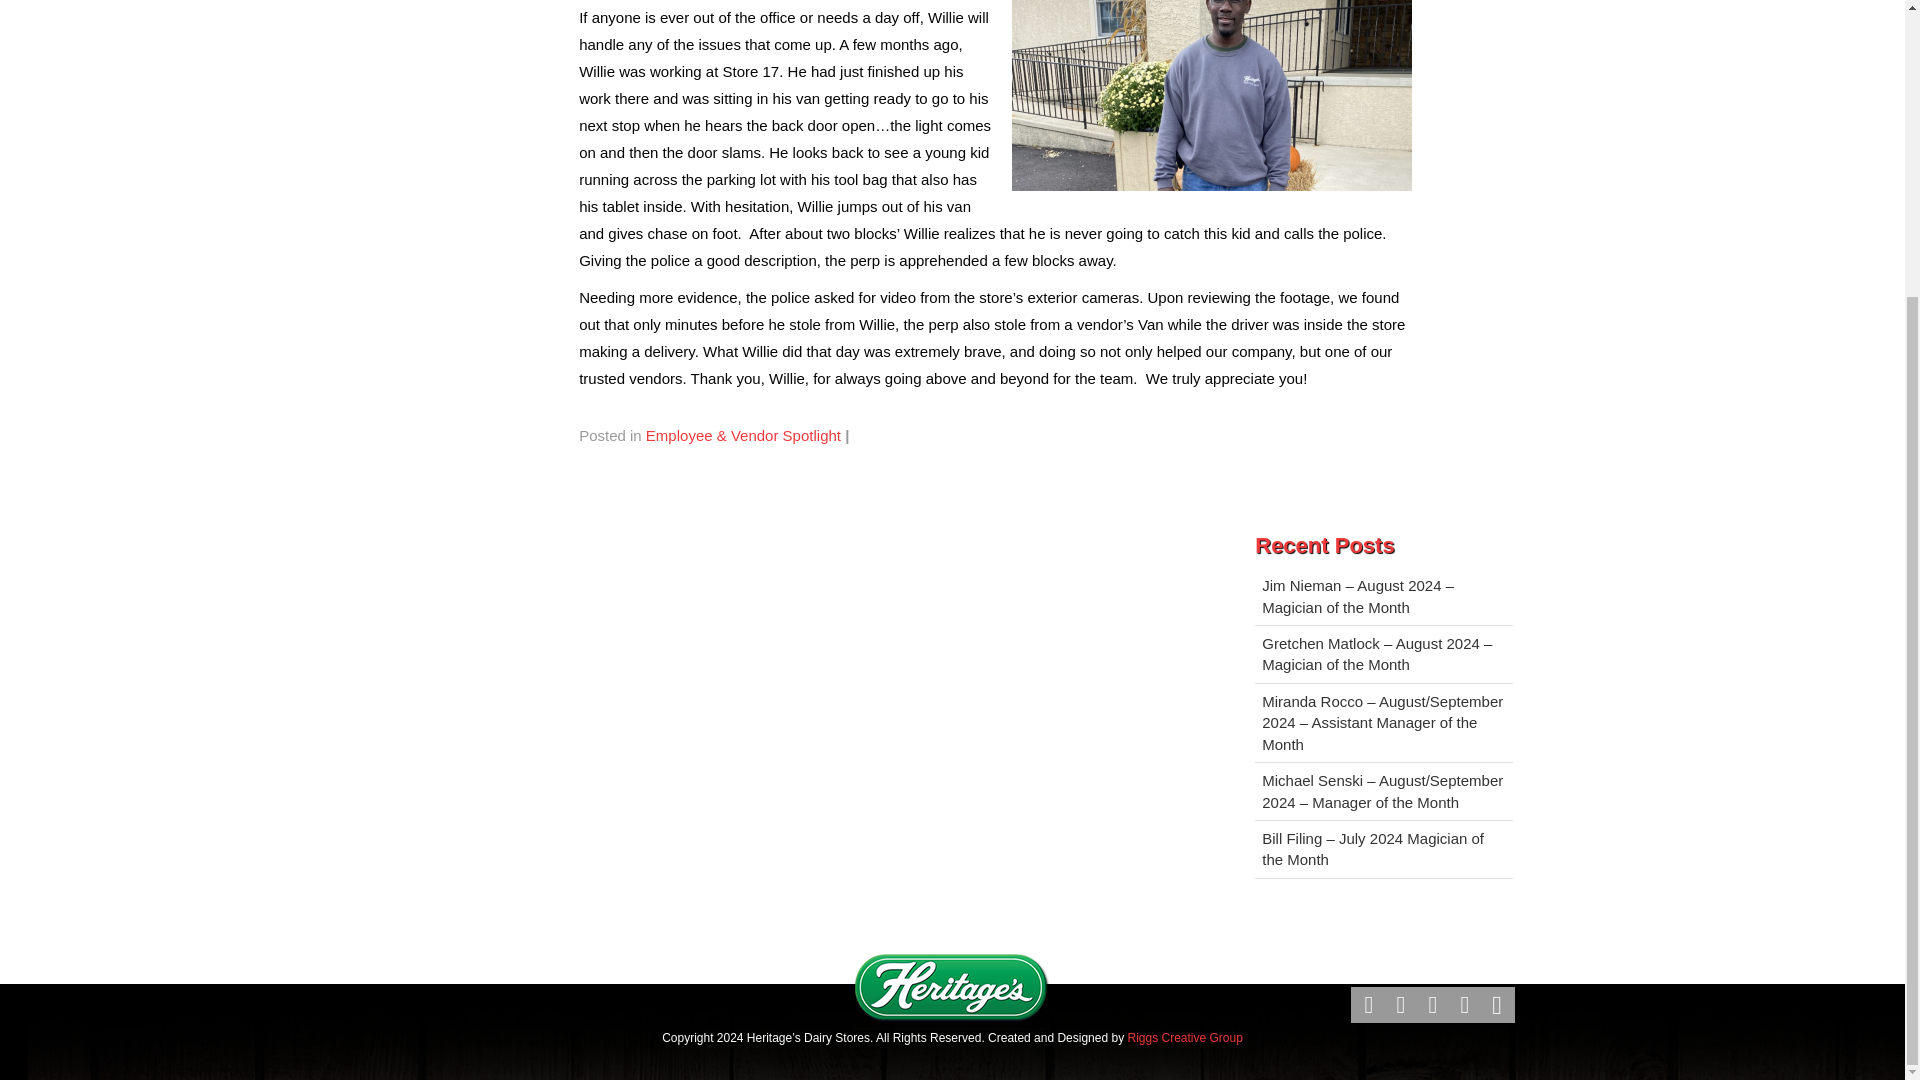  What do you see at coordinates (1184, 1038) in the screenshot?
I see `Riggs Creative Group` at bounding box center [1184, 1038].